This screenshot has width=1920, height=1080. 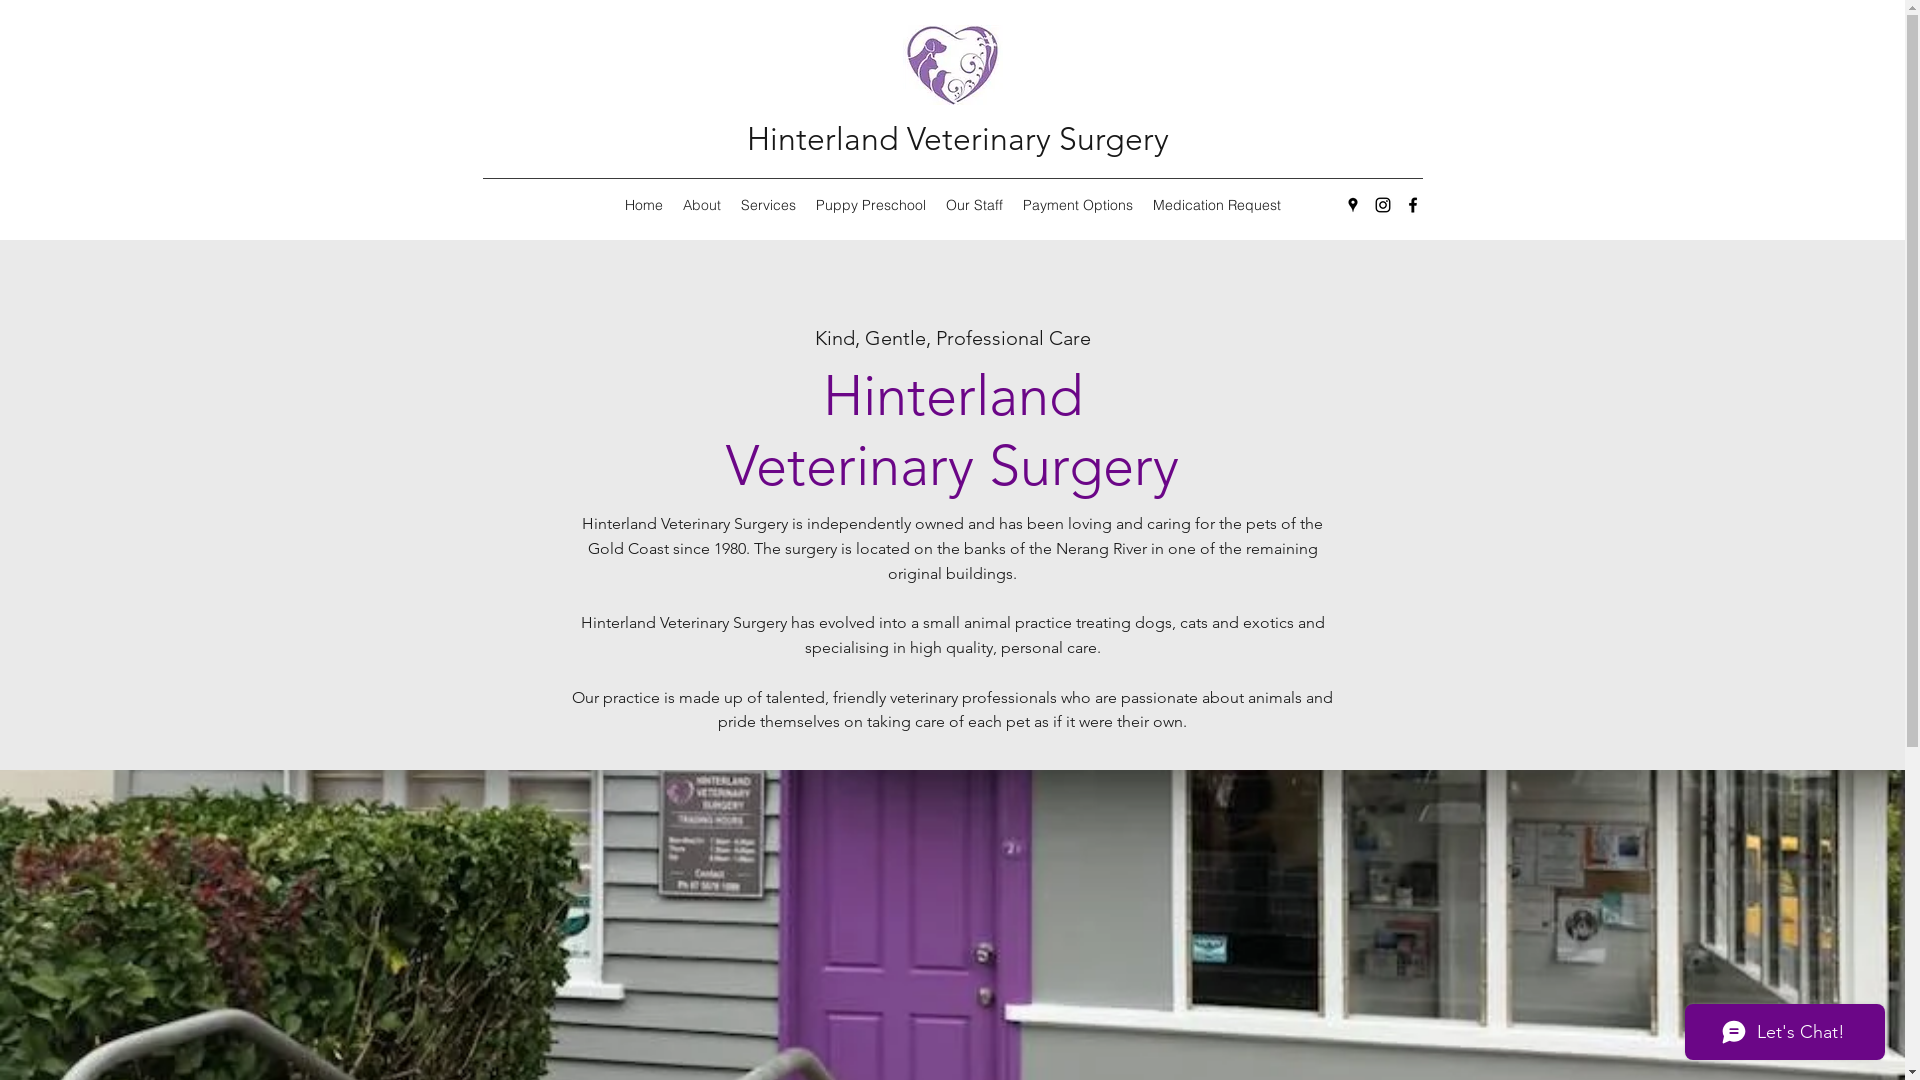 I want to click on About, so click(x=701, y=205).